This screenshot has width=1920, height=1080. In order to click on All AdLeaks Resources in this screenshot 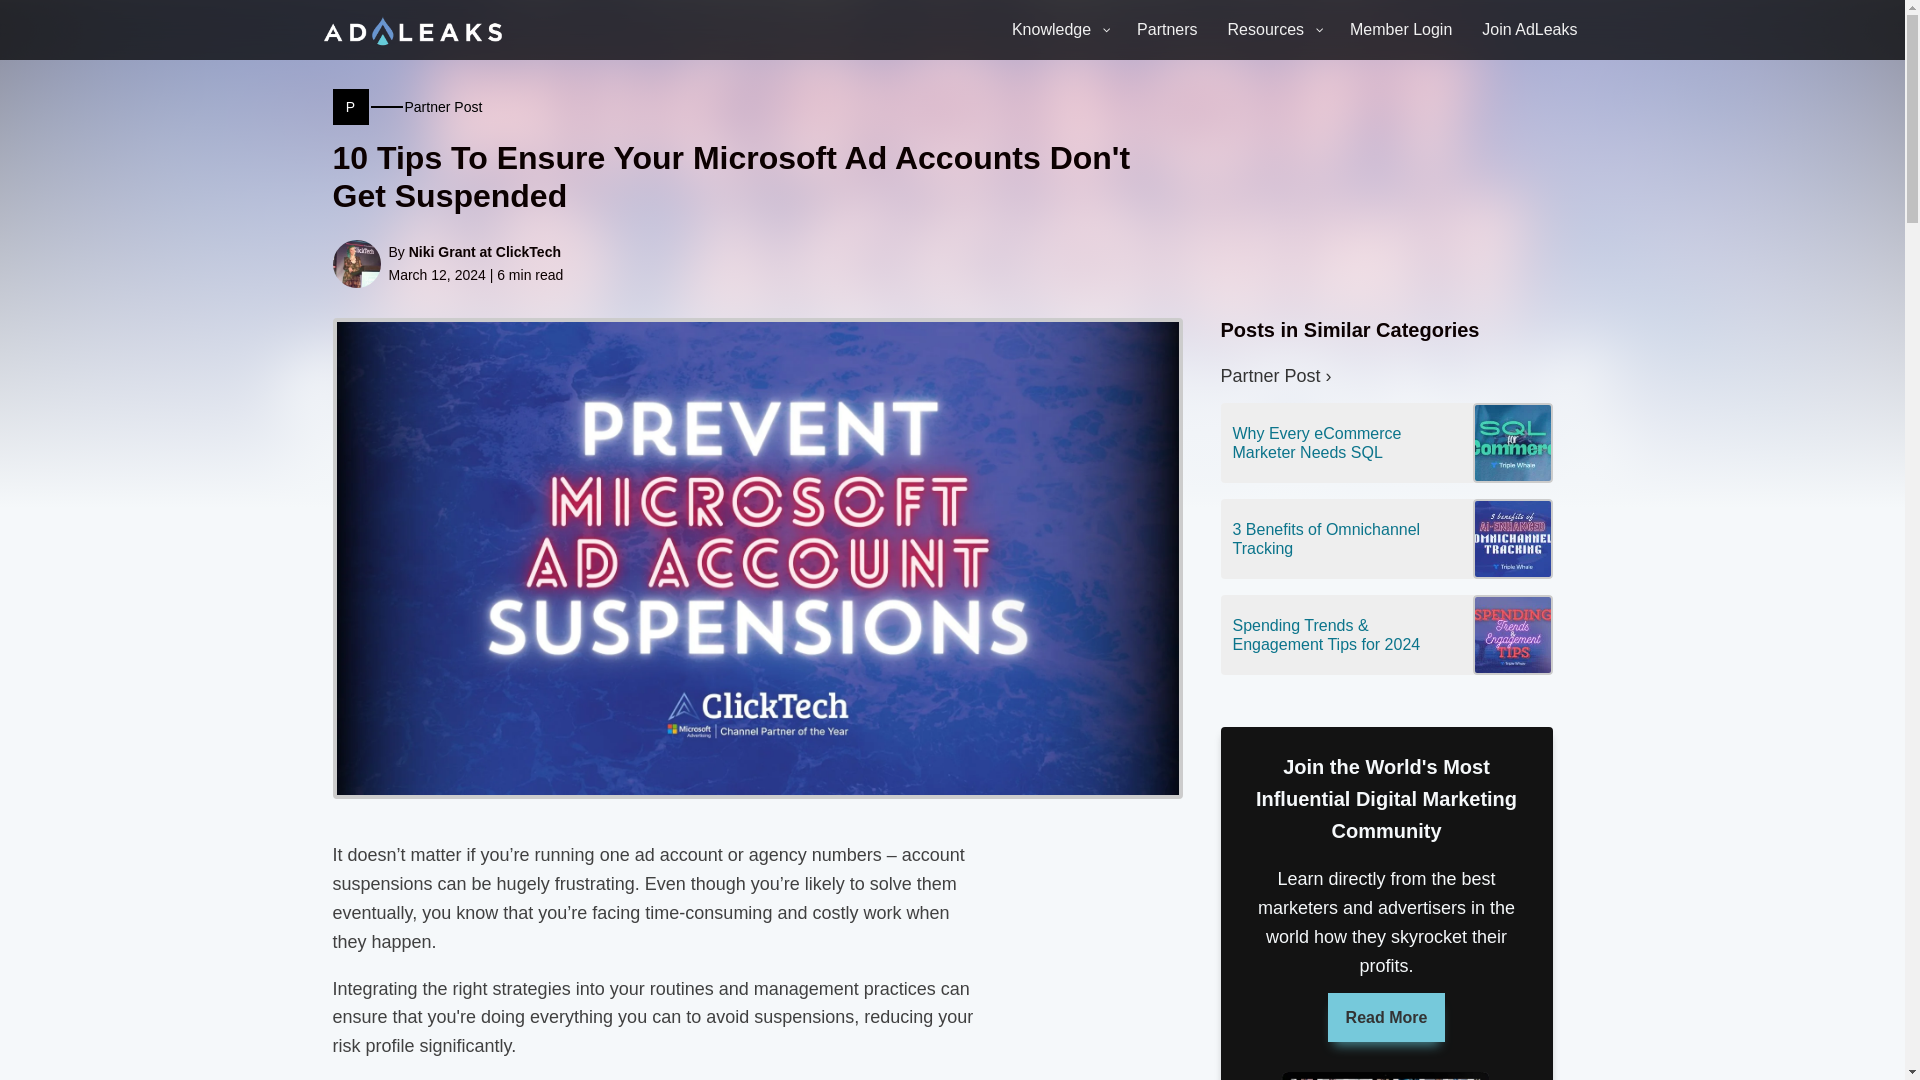, I will do `click(1346, 443)`.